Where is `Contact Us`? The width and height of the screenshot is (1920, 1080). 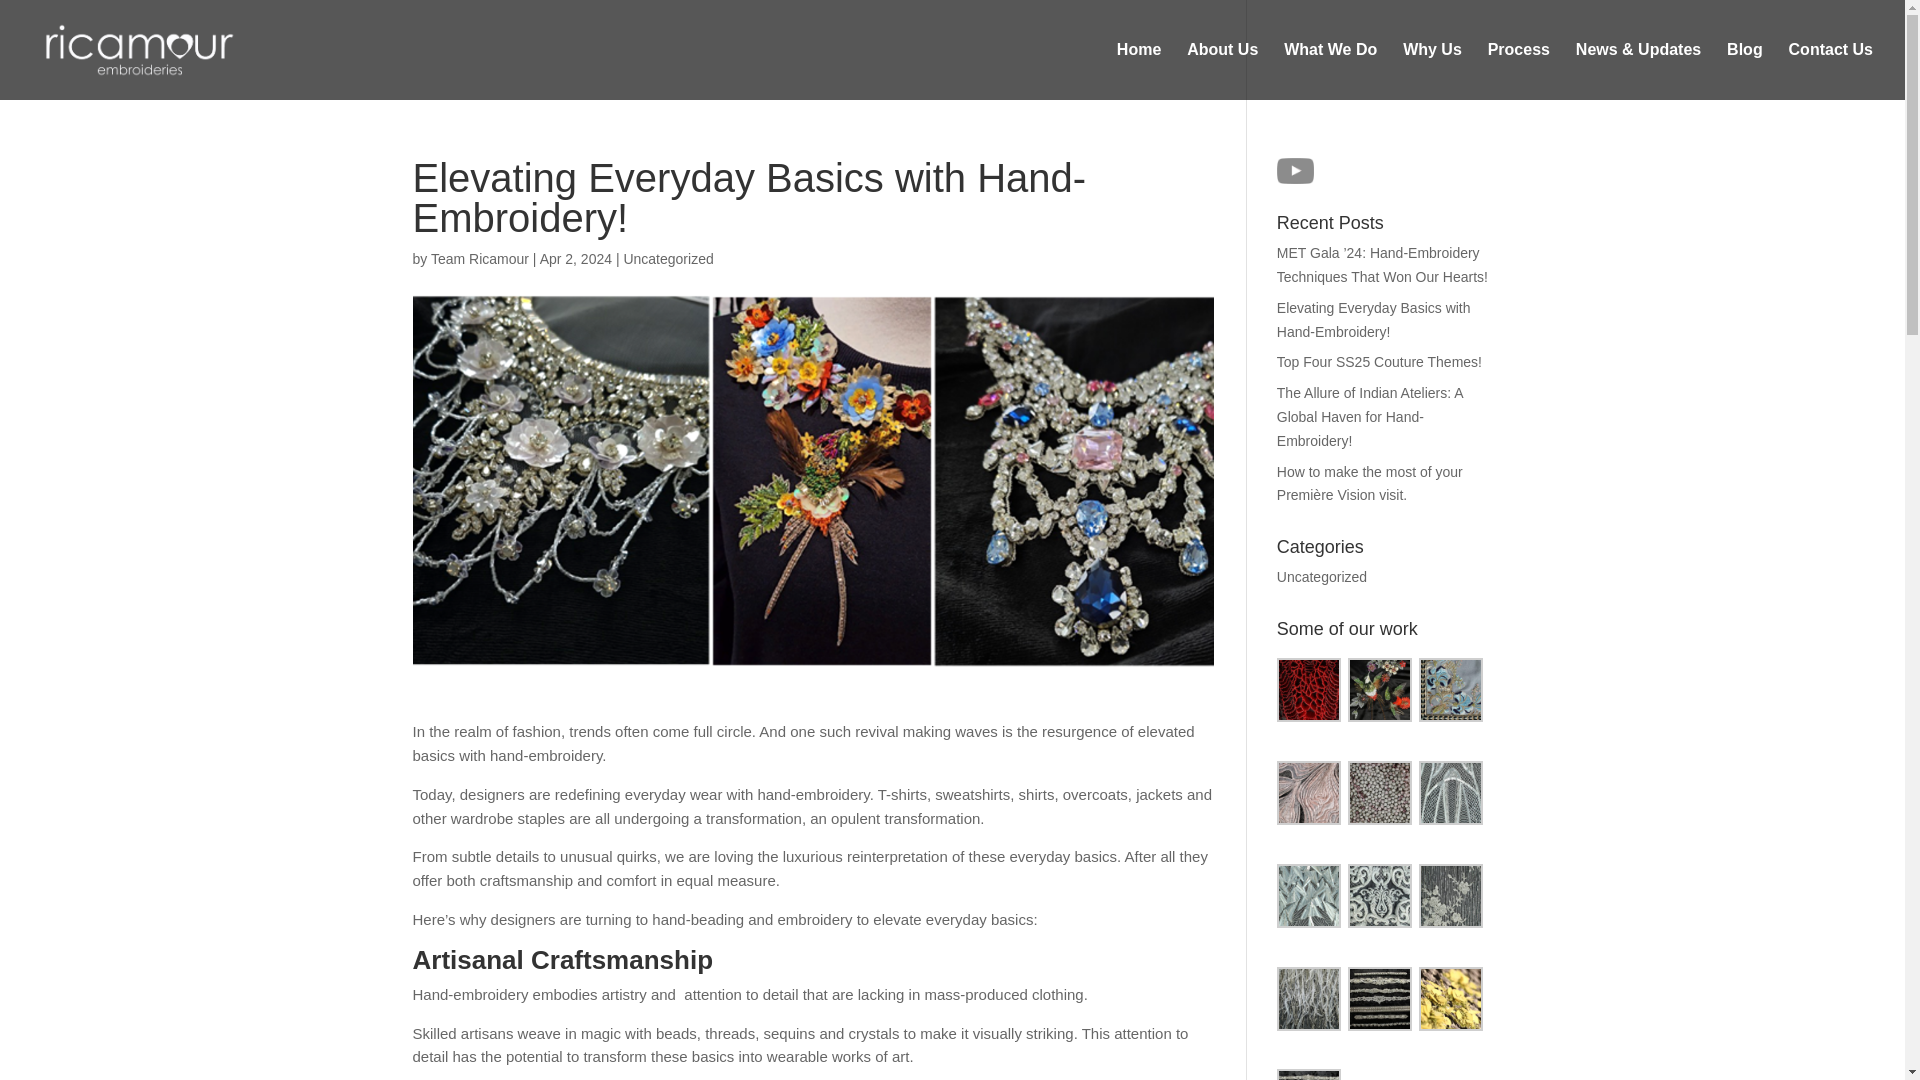
Contact Us is located at coordinates (1831, 72).